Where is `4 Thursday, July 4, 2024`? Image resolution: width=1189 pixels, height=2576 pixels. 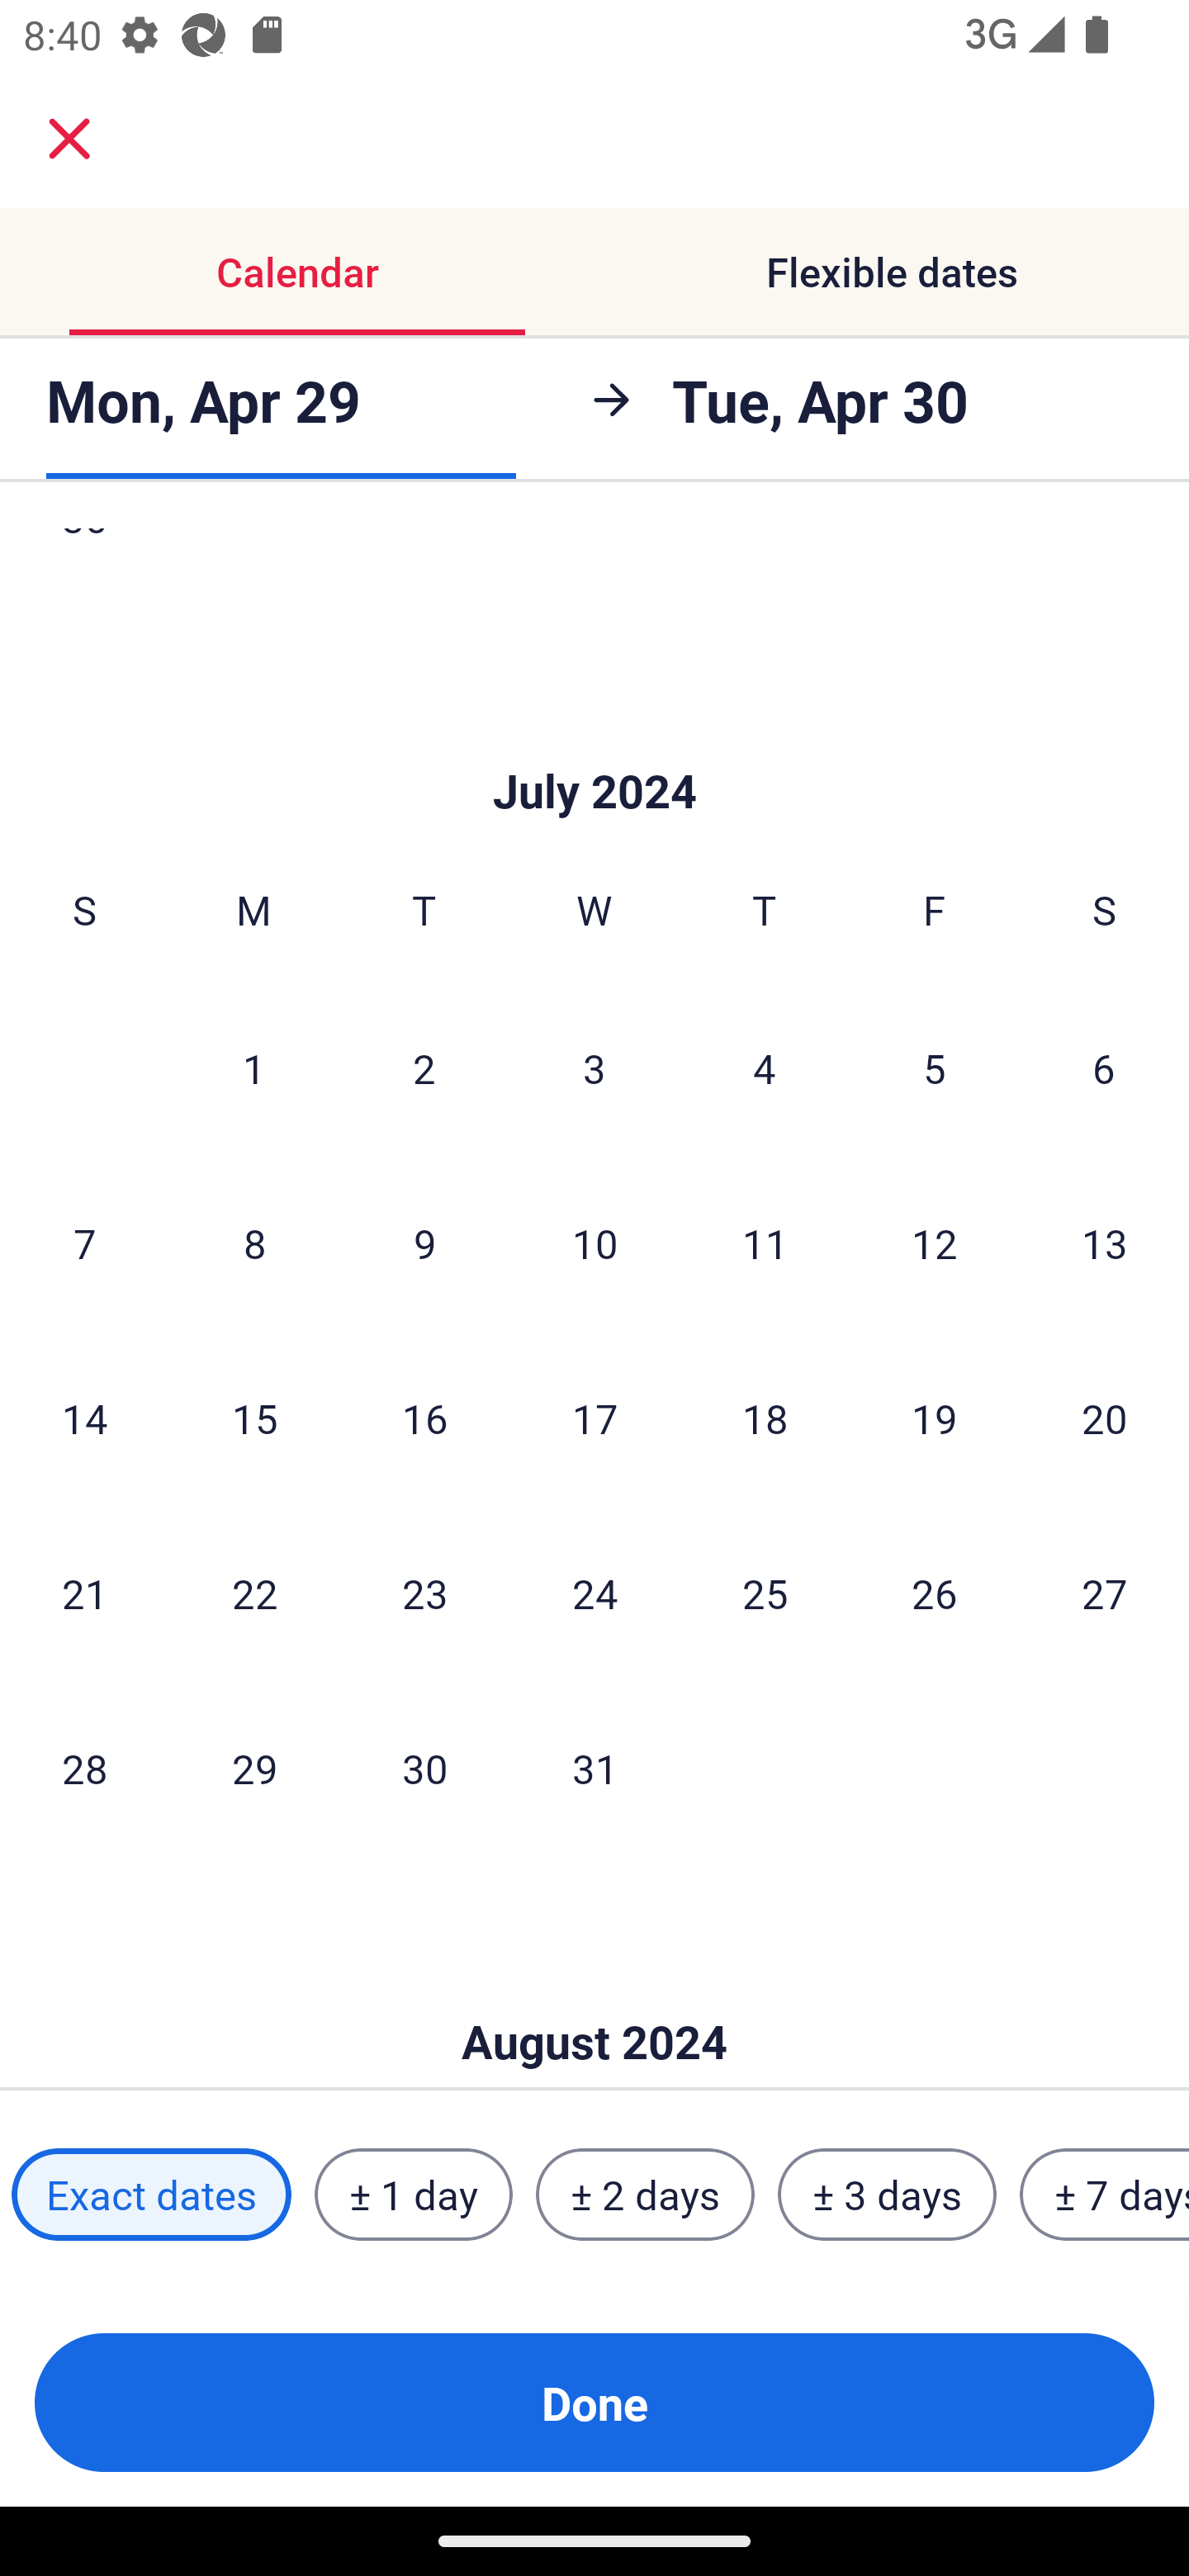
4 Thursday, July 4, 2024 is located at coordinates (765, 1067).